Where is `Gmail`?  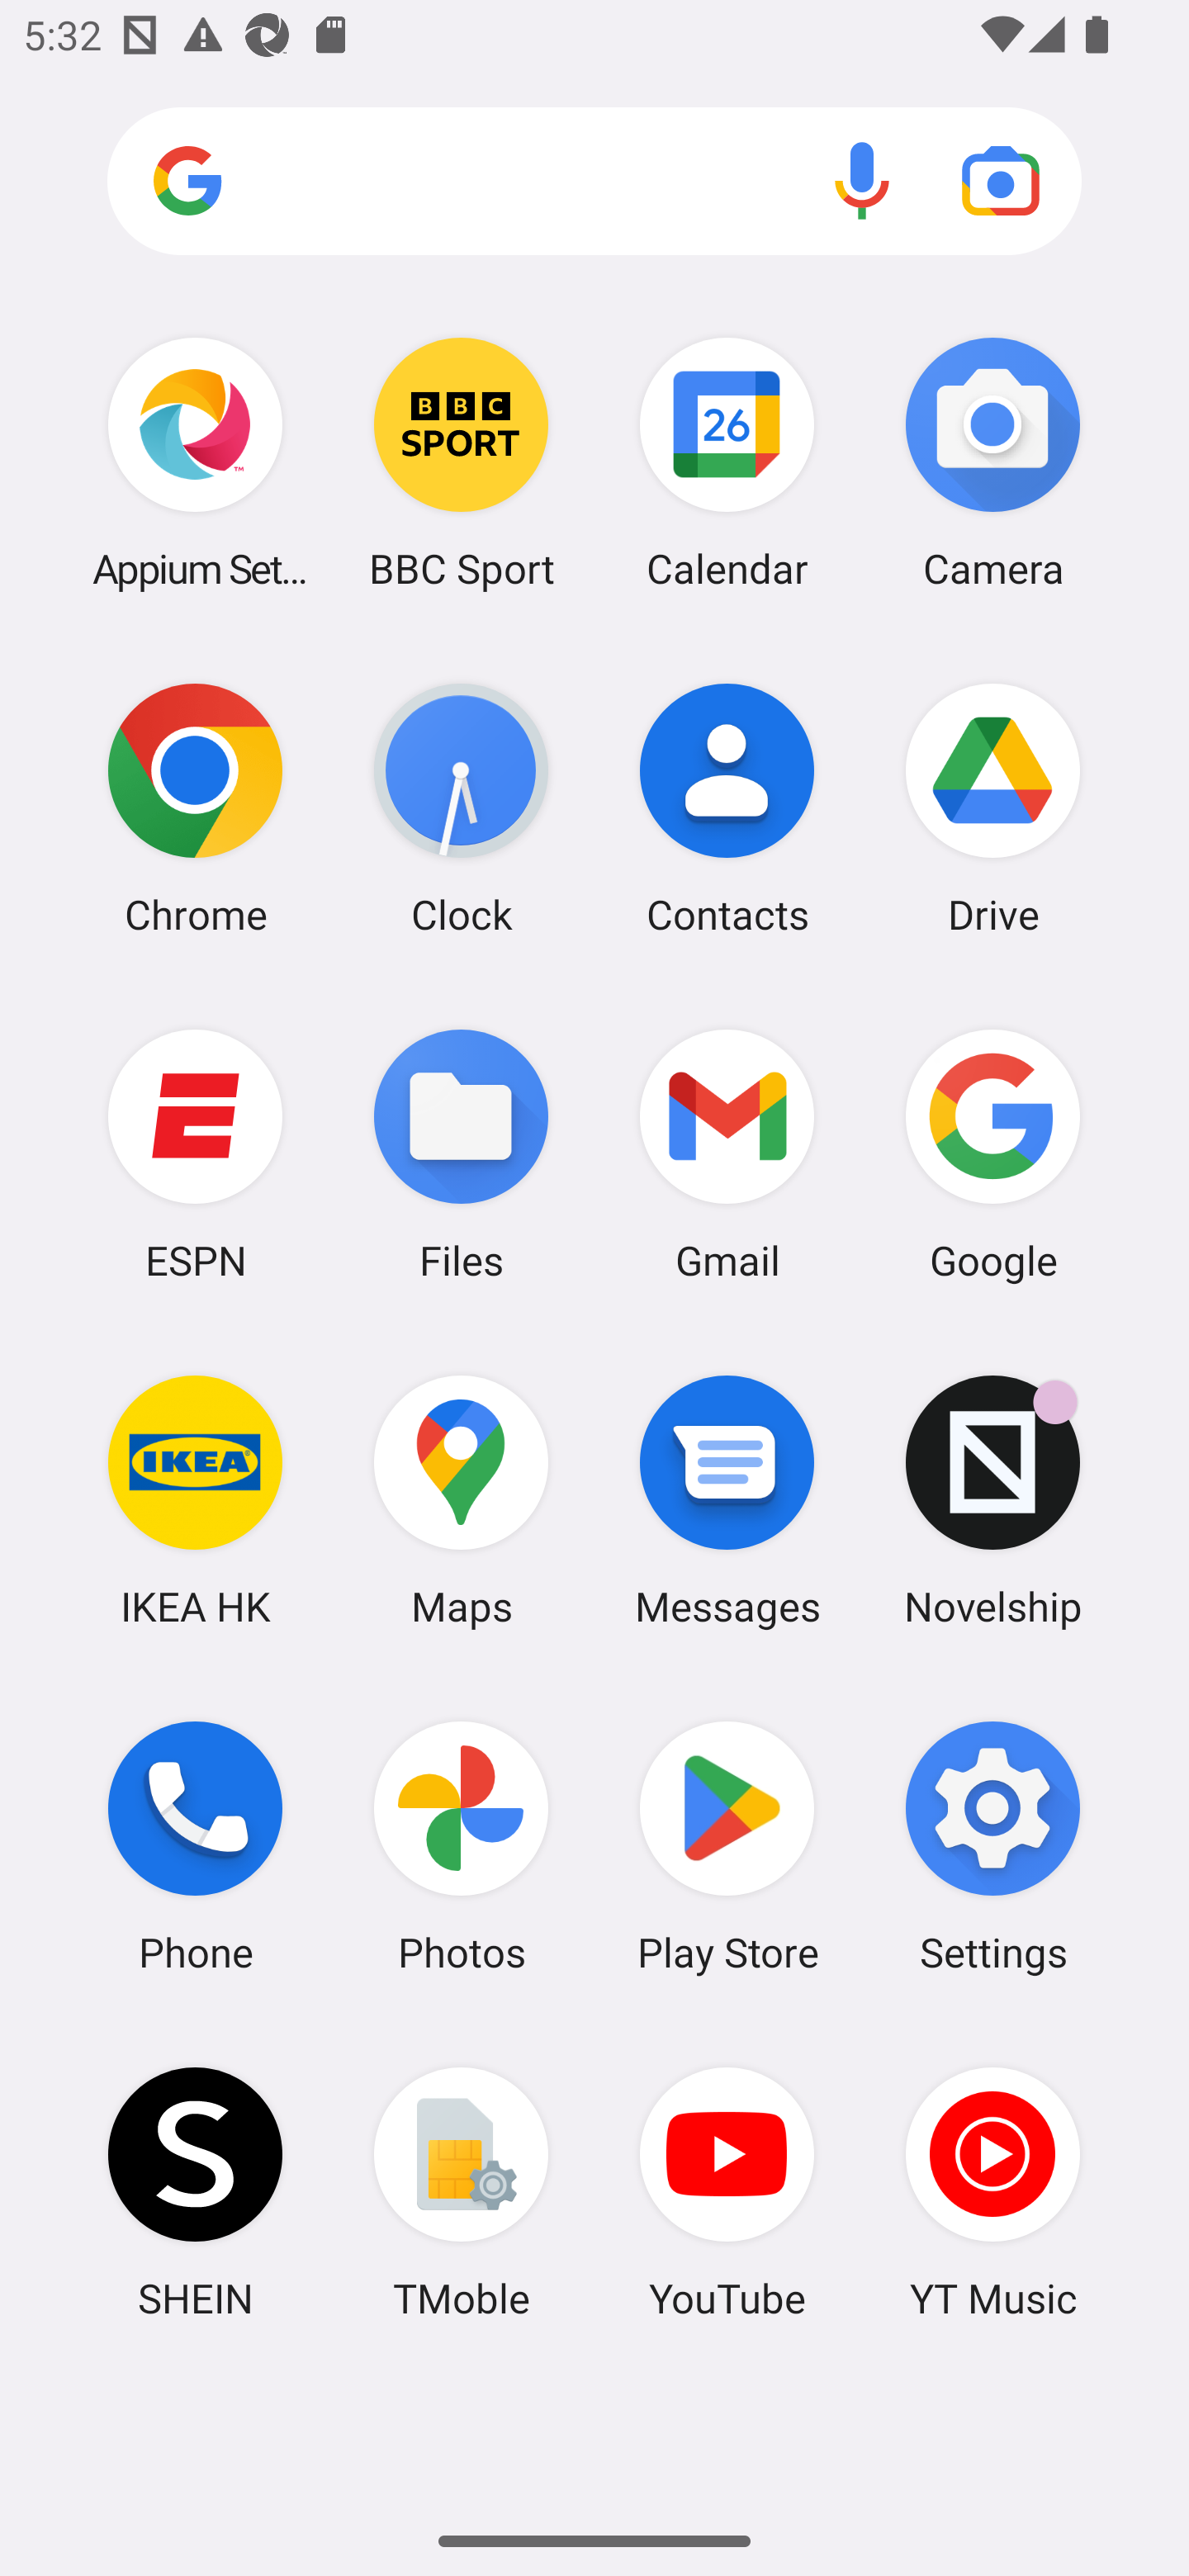
Gmail is located at coordinates (727, 1153).